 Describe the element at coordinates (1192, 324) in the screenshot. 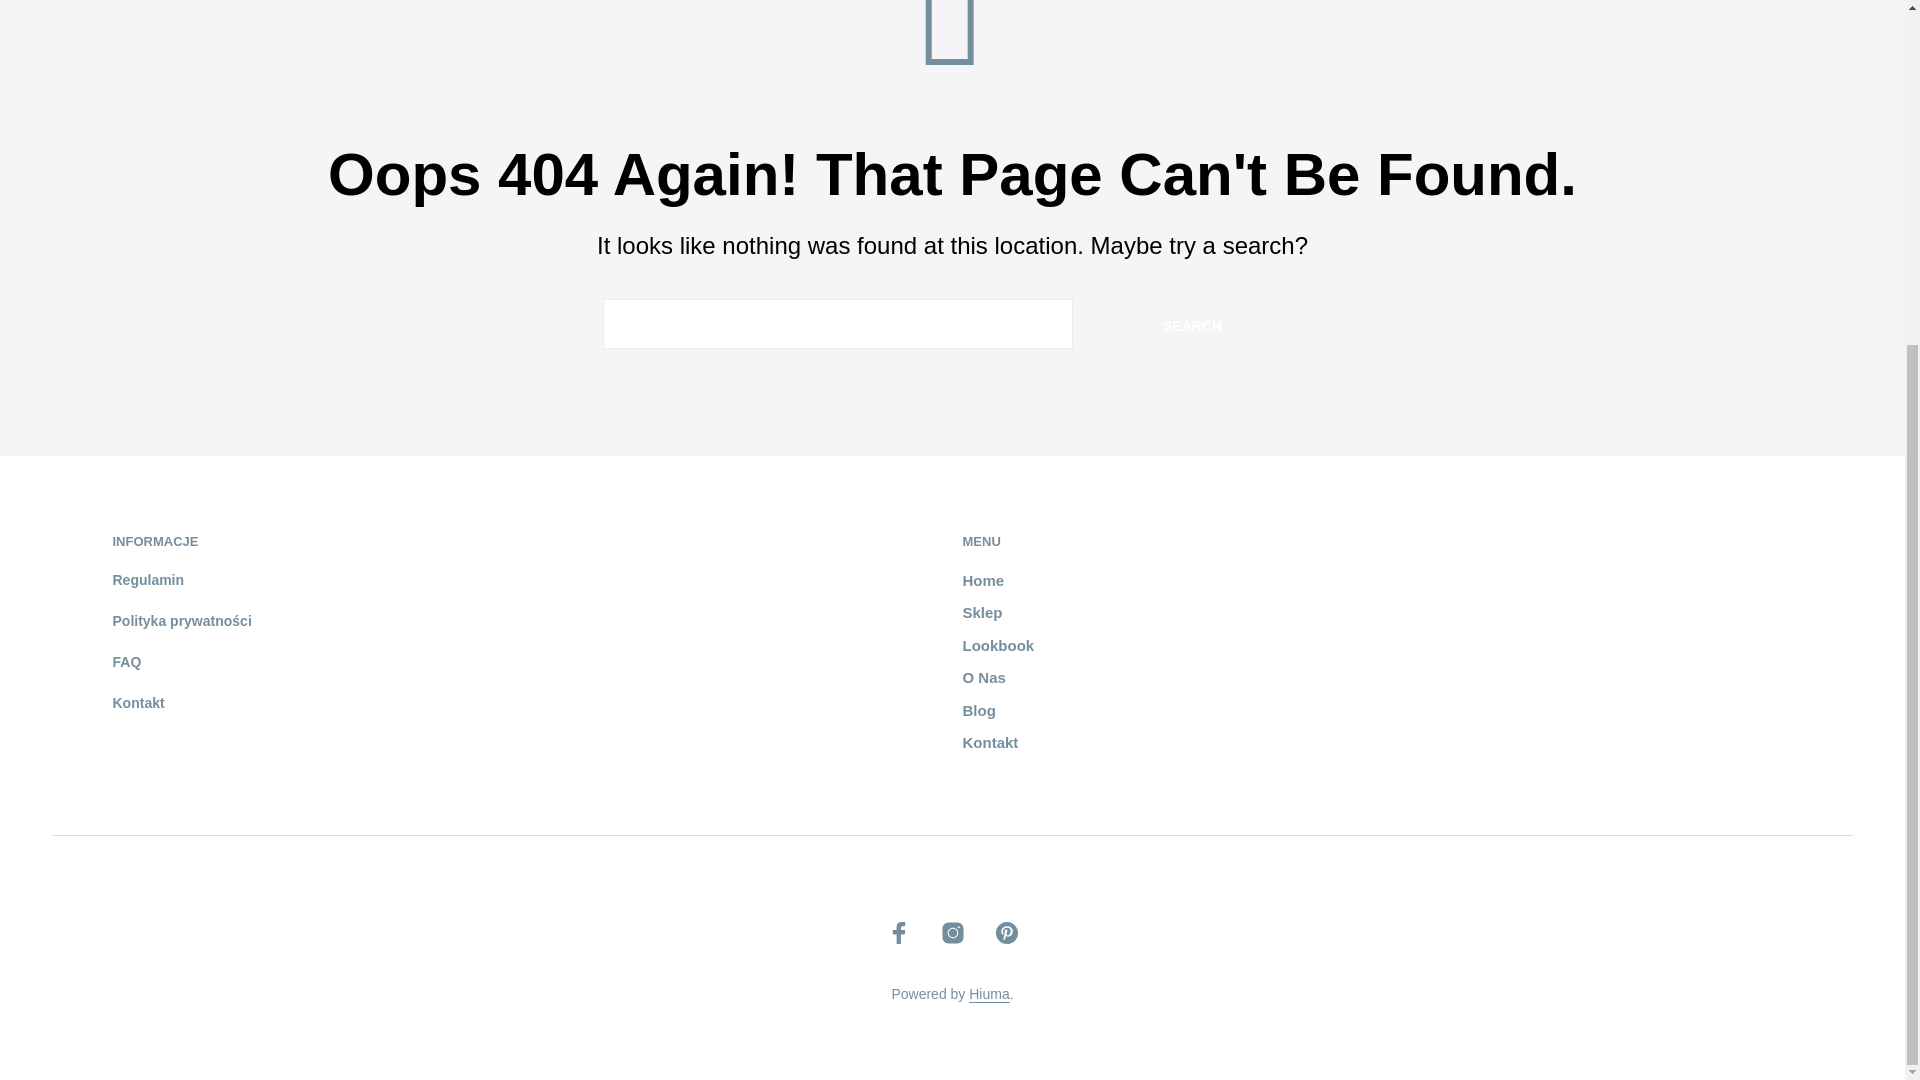

I see `Search` at that location.